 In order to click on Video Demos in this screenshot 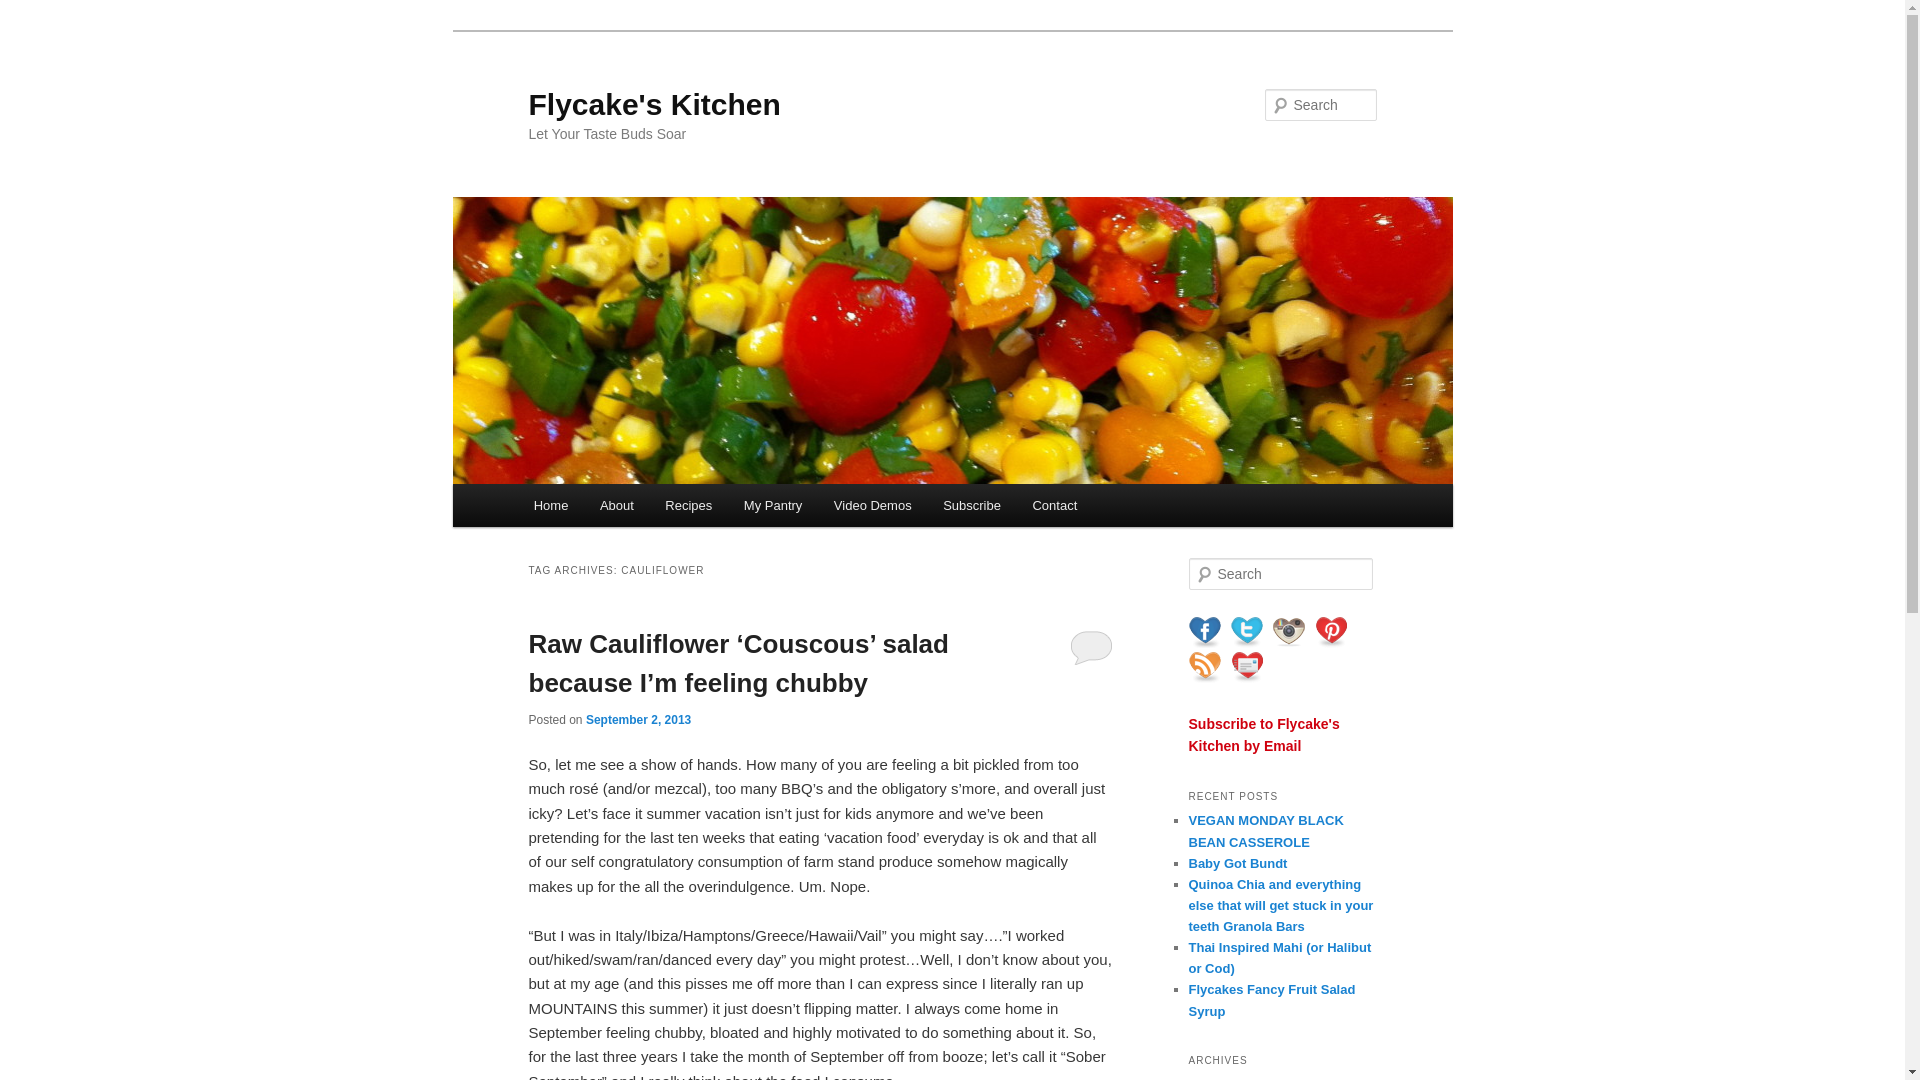, I will do `click(872, 505)`.